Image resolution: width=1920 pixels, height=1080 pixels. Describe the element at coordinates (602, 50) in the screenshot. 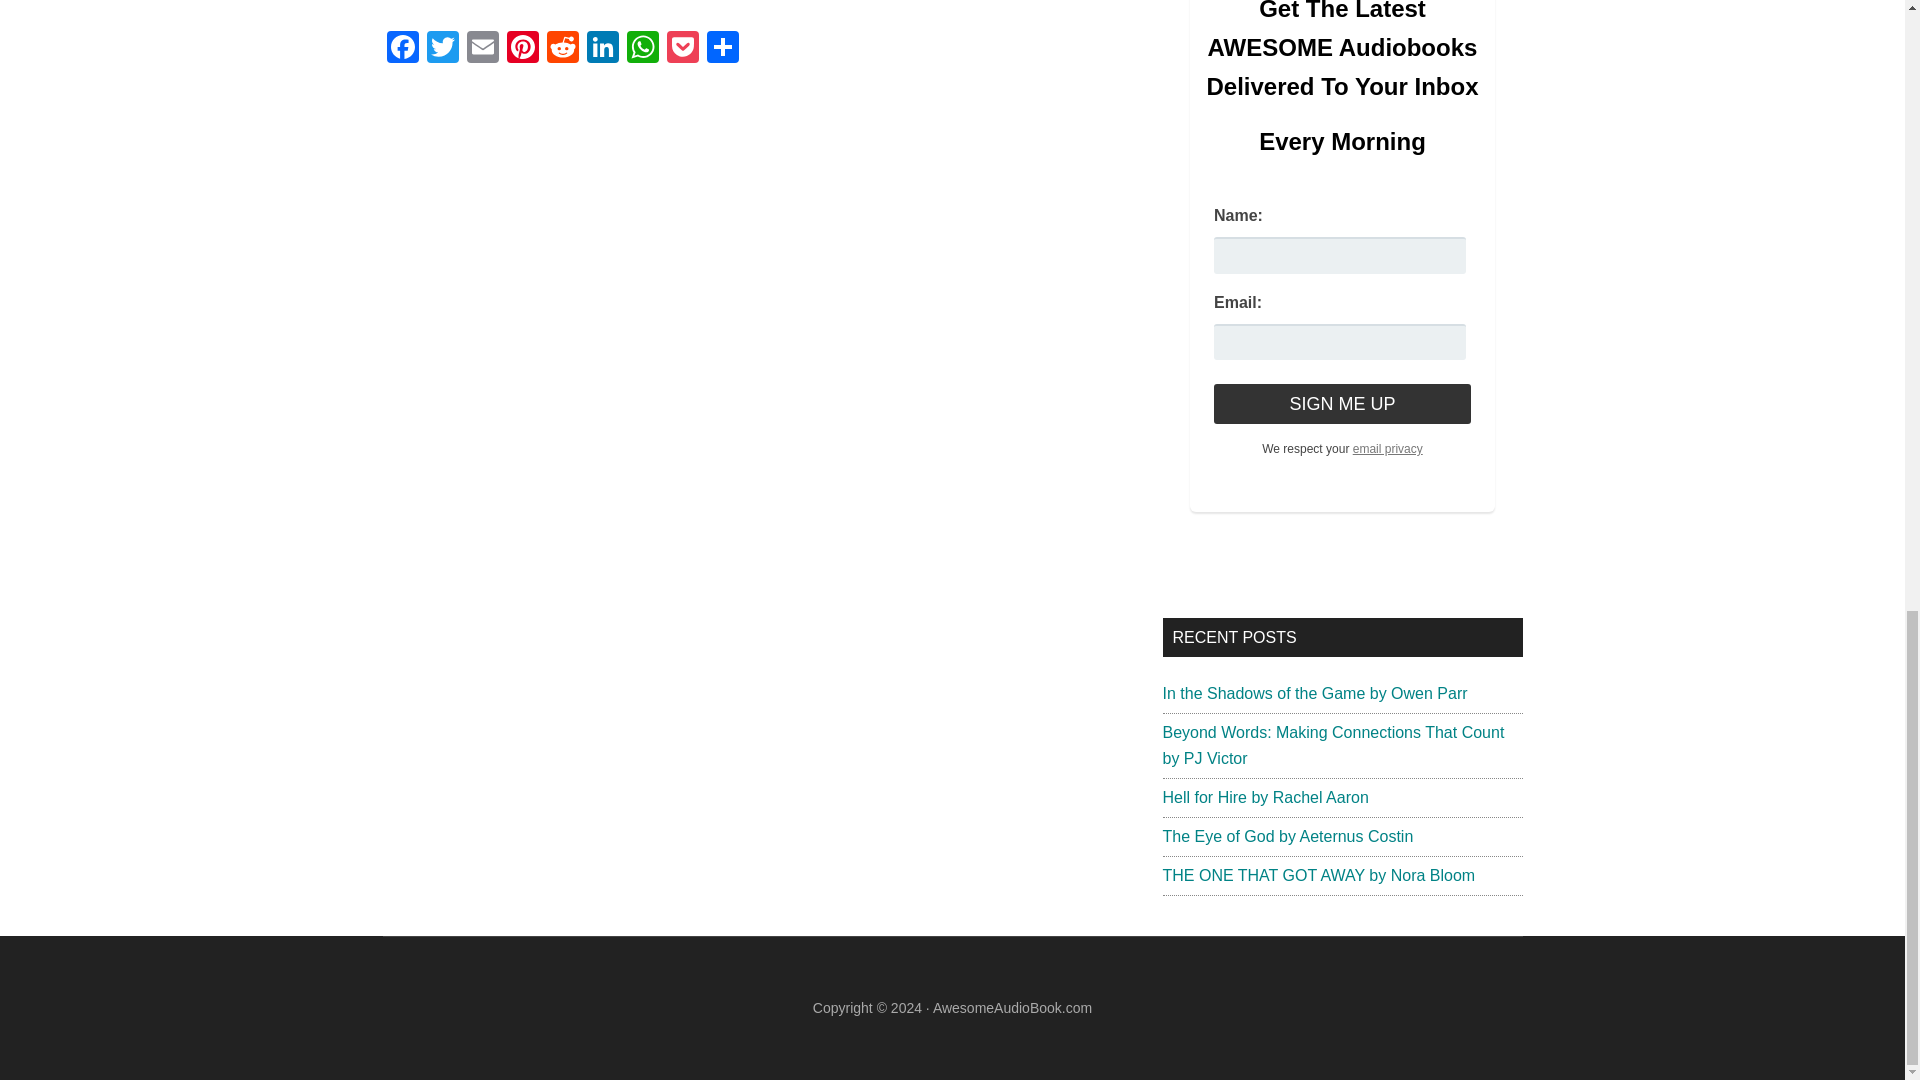

I see `LinkedIn` at that location.